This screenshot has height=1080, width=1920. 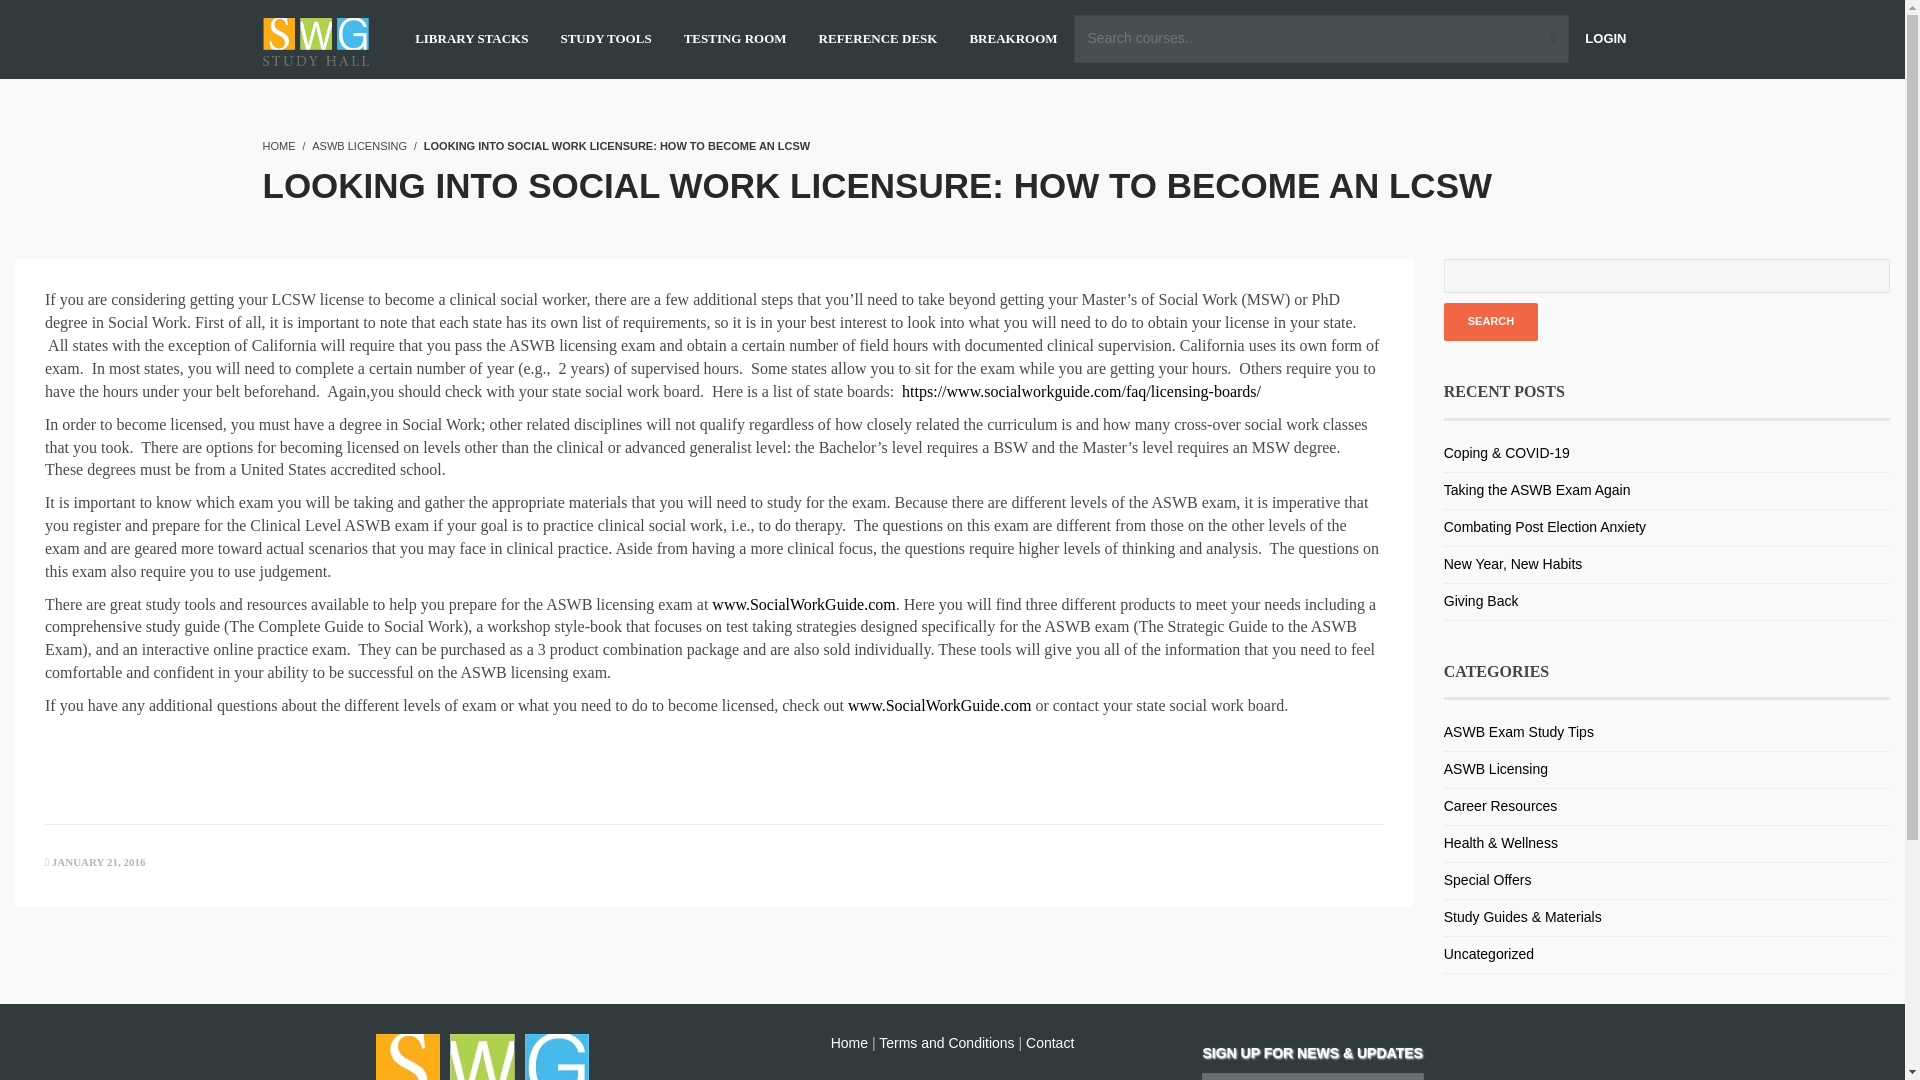 I want to click on Career Resources, so click(x=1500, y=806).